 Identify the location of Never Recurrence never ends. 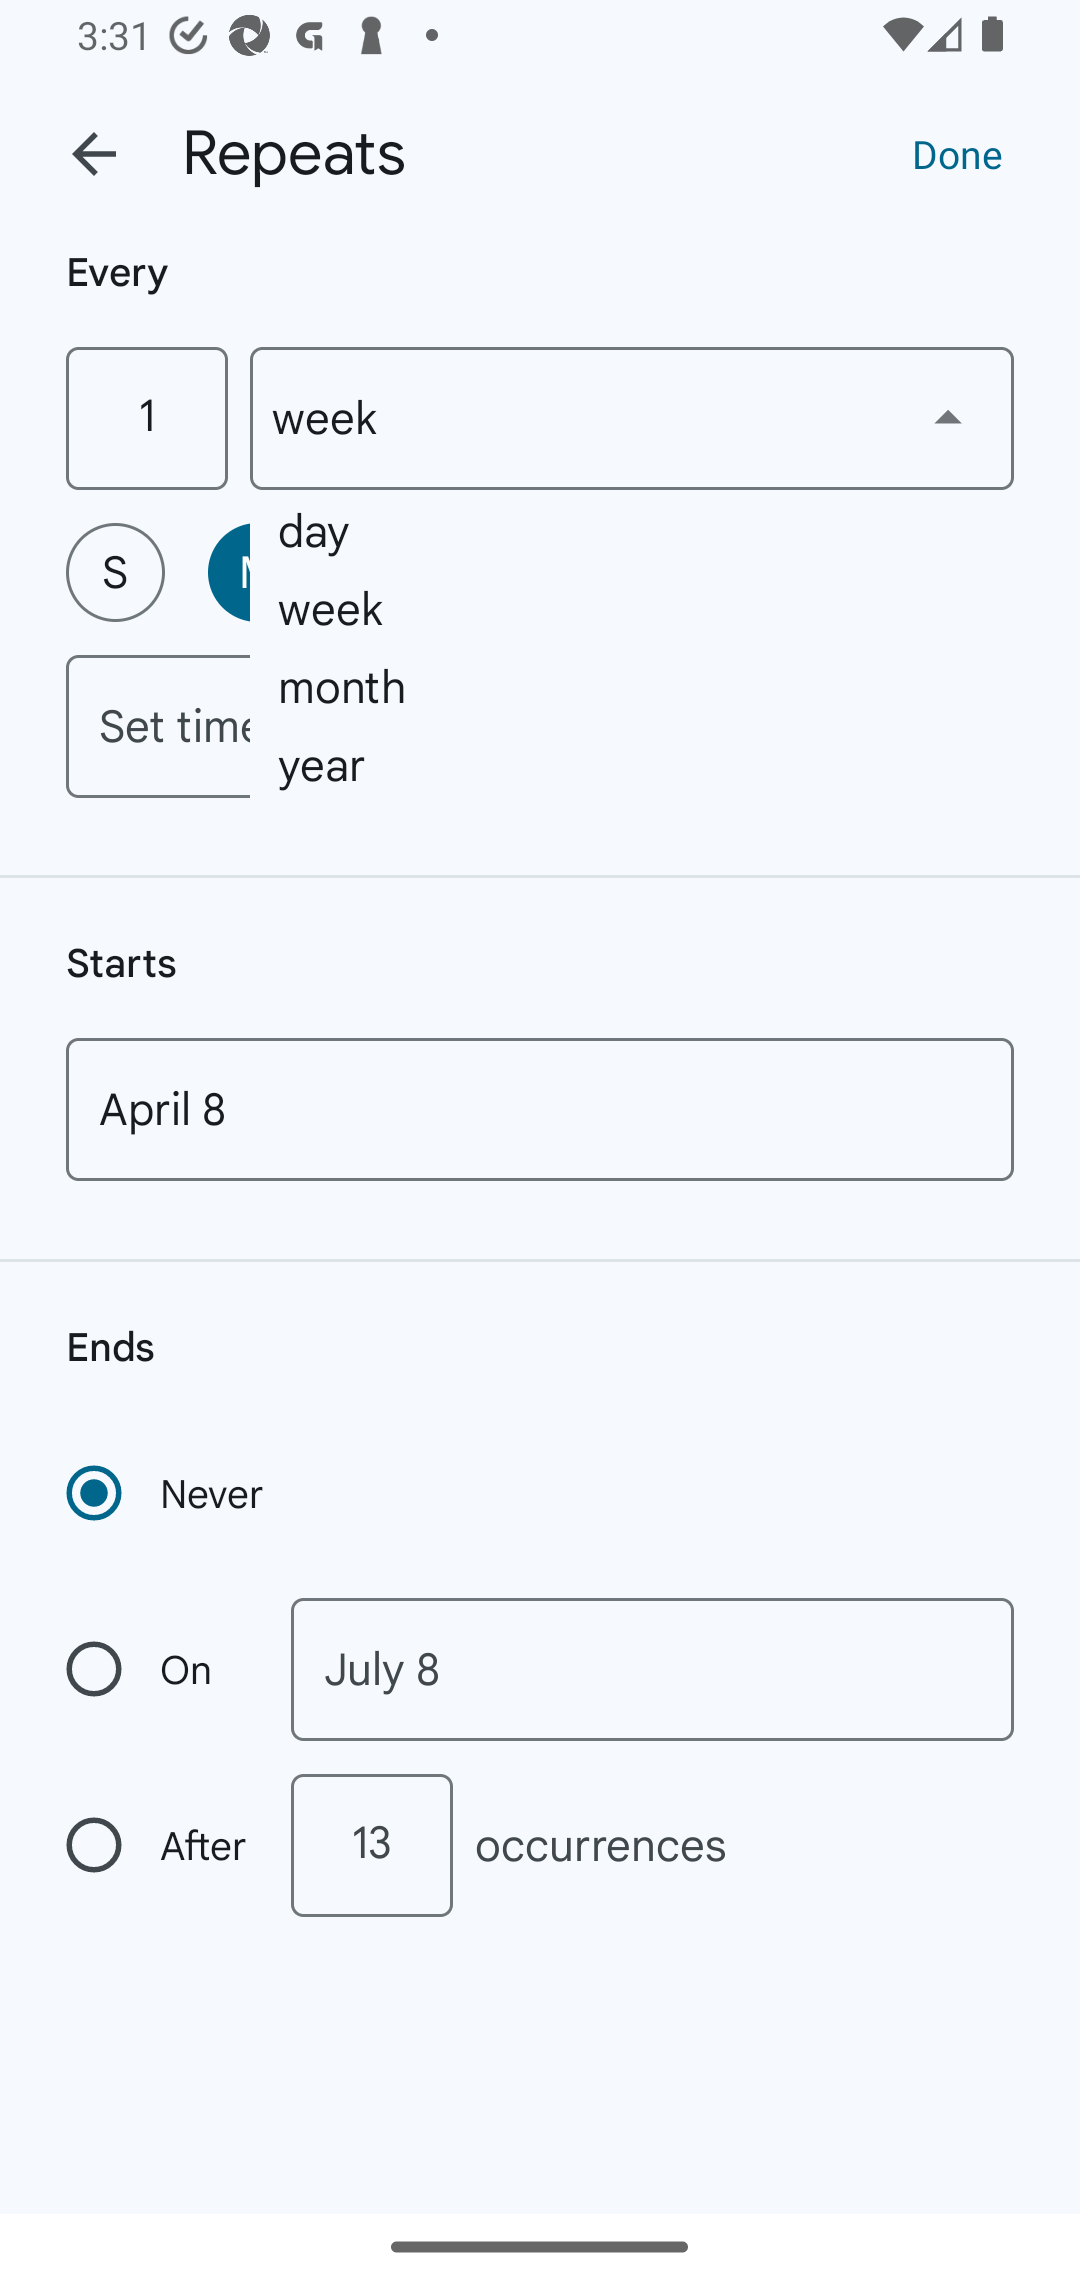
(167, 1493).